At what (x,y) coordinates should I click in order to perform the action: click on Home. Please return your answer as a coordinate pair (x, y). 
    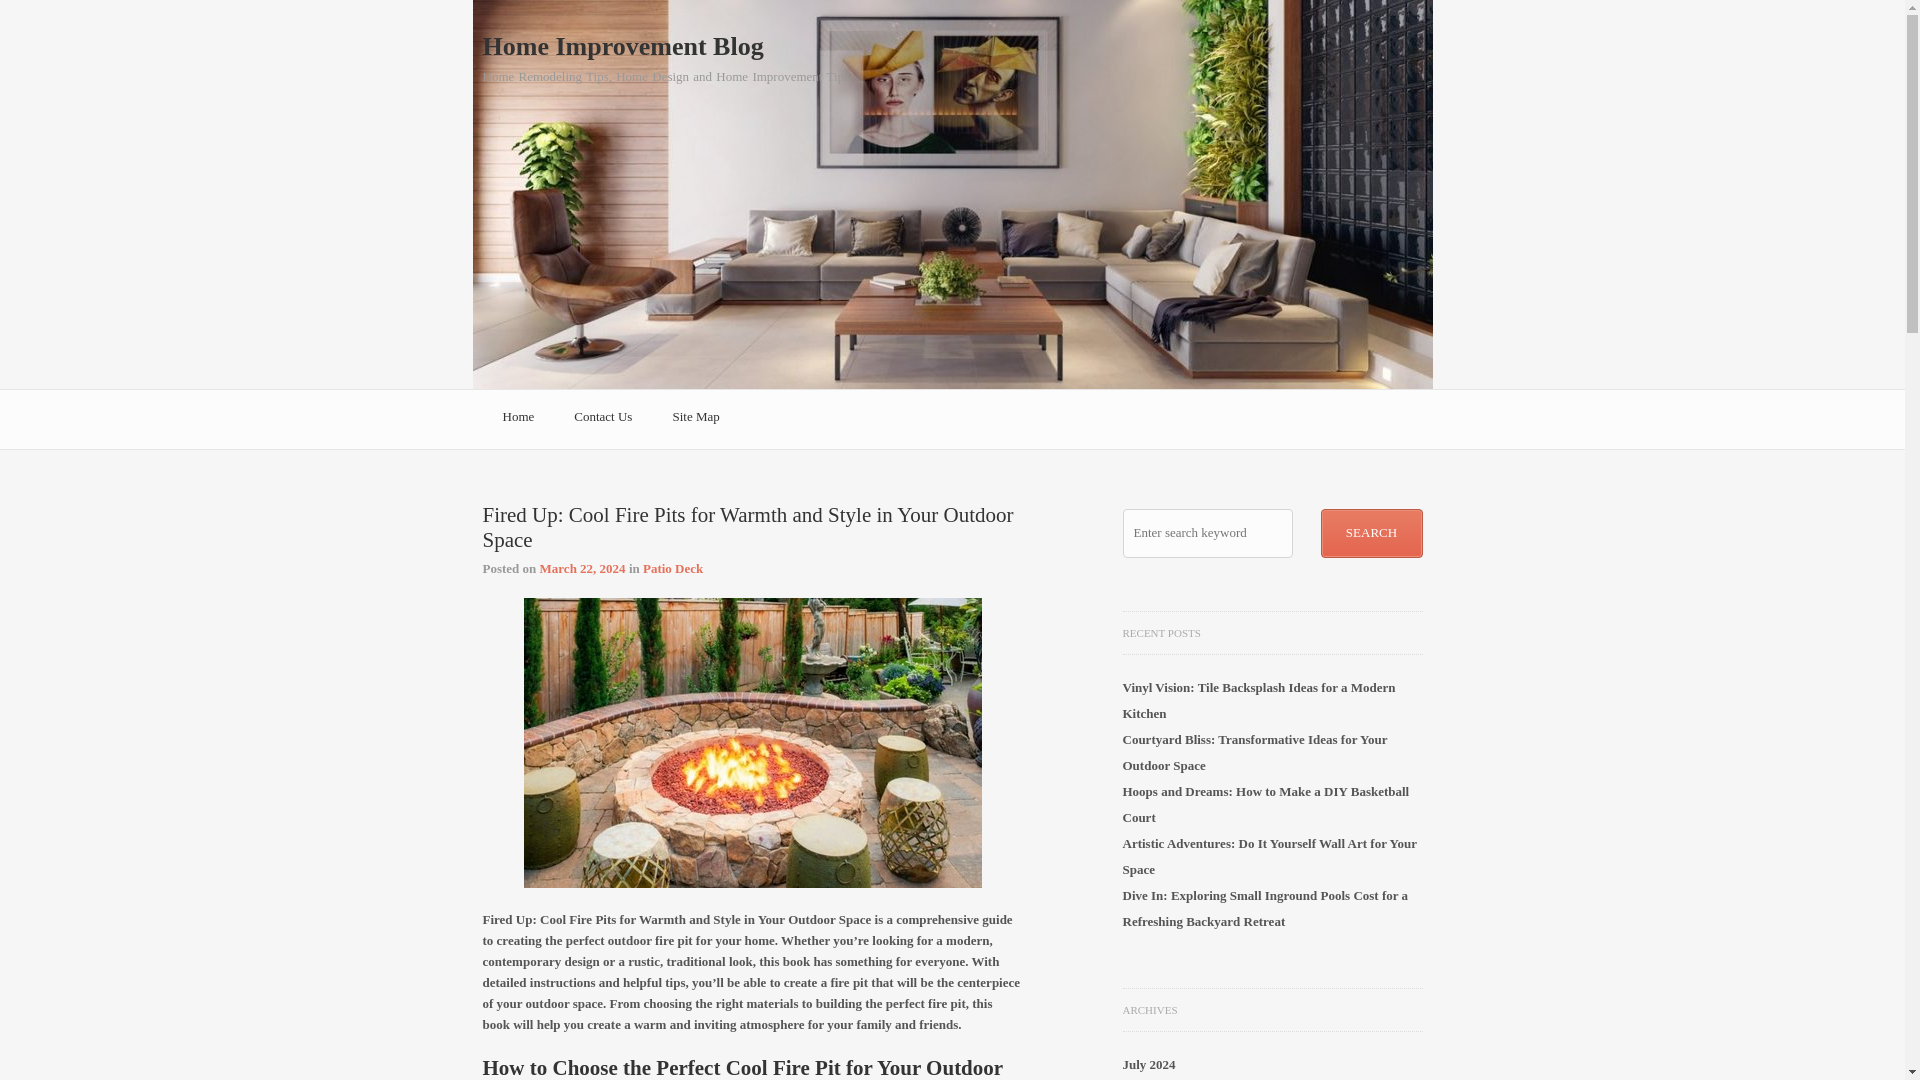
    Looking at the image, I should click on (518, 419).